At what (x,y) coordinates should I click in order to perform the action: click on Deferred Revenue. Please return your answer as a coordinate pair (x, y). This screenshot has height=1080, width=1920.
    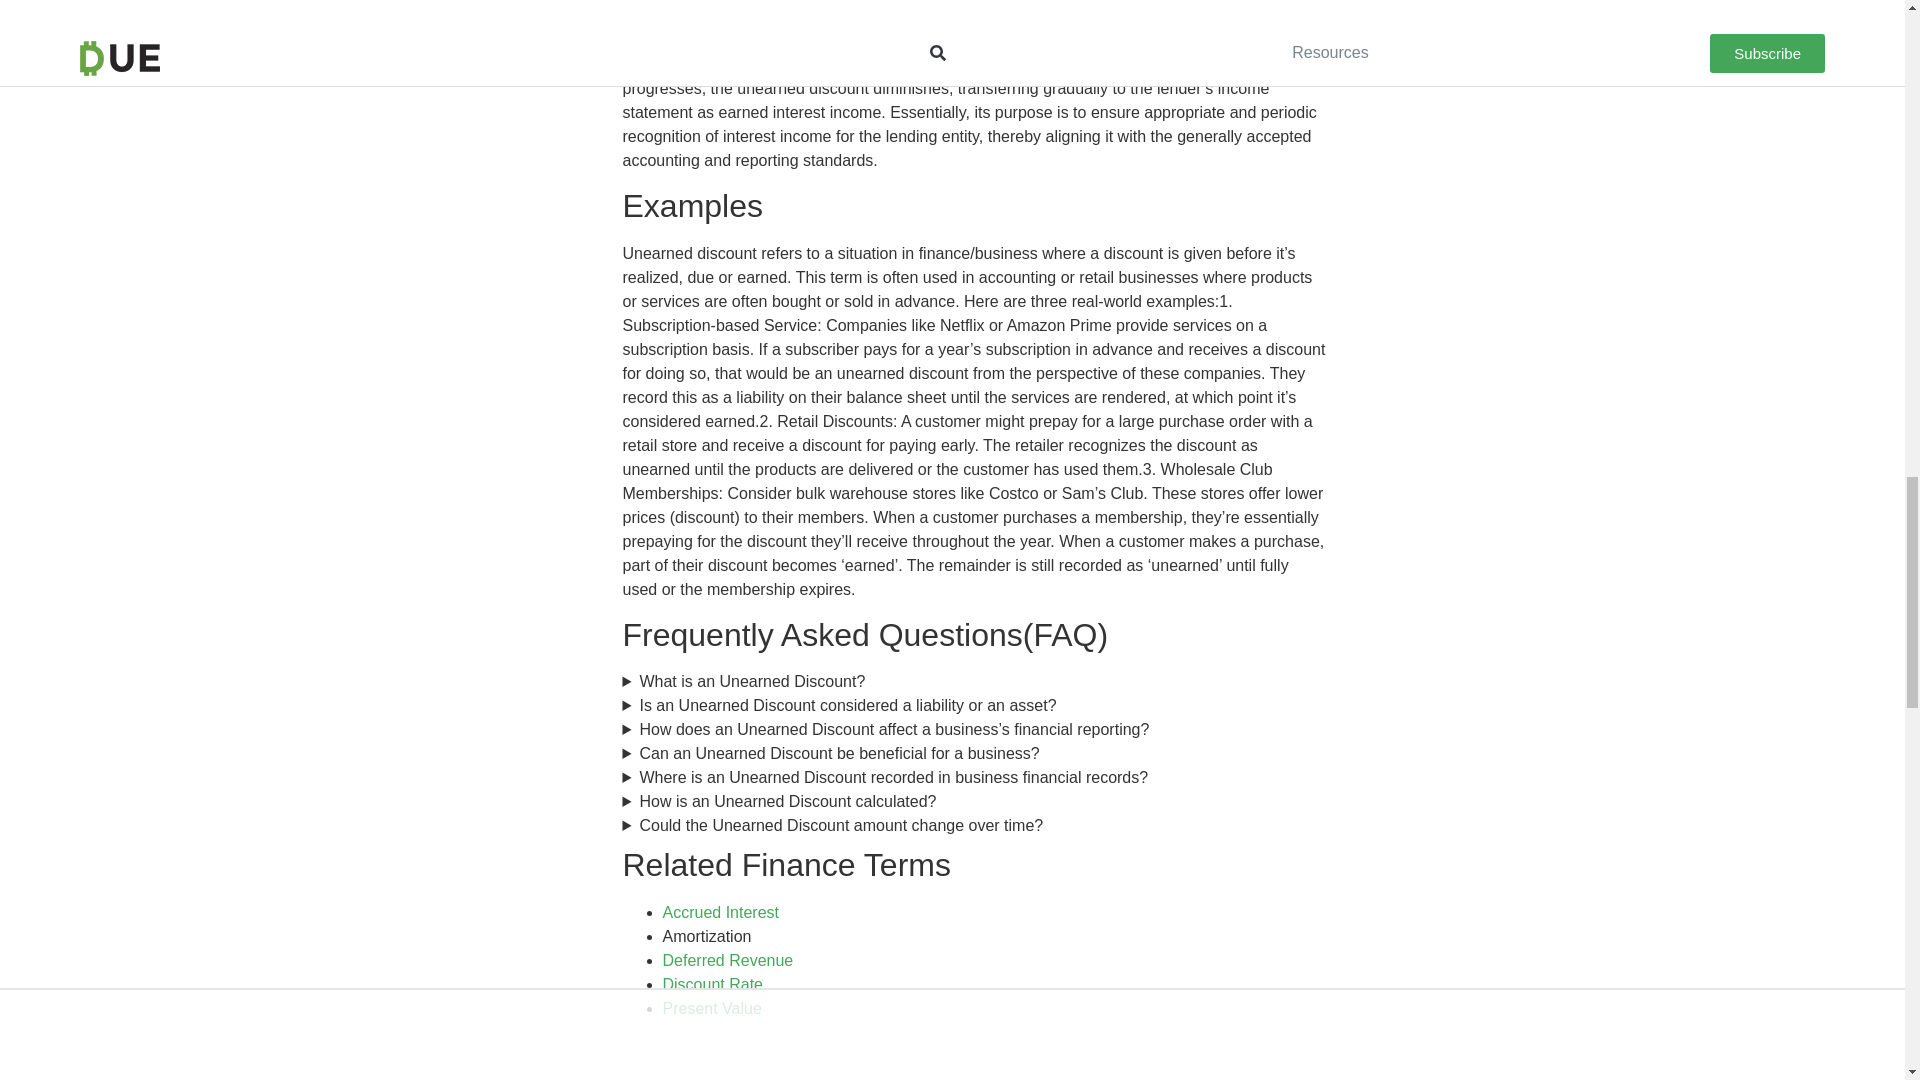
    Looking at the image, I should click on (727, 960).